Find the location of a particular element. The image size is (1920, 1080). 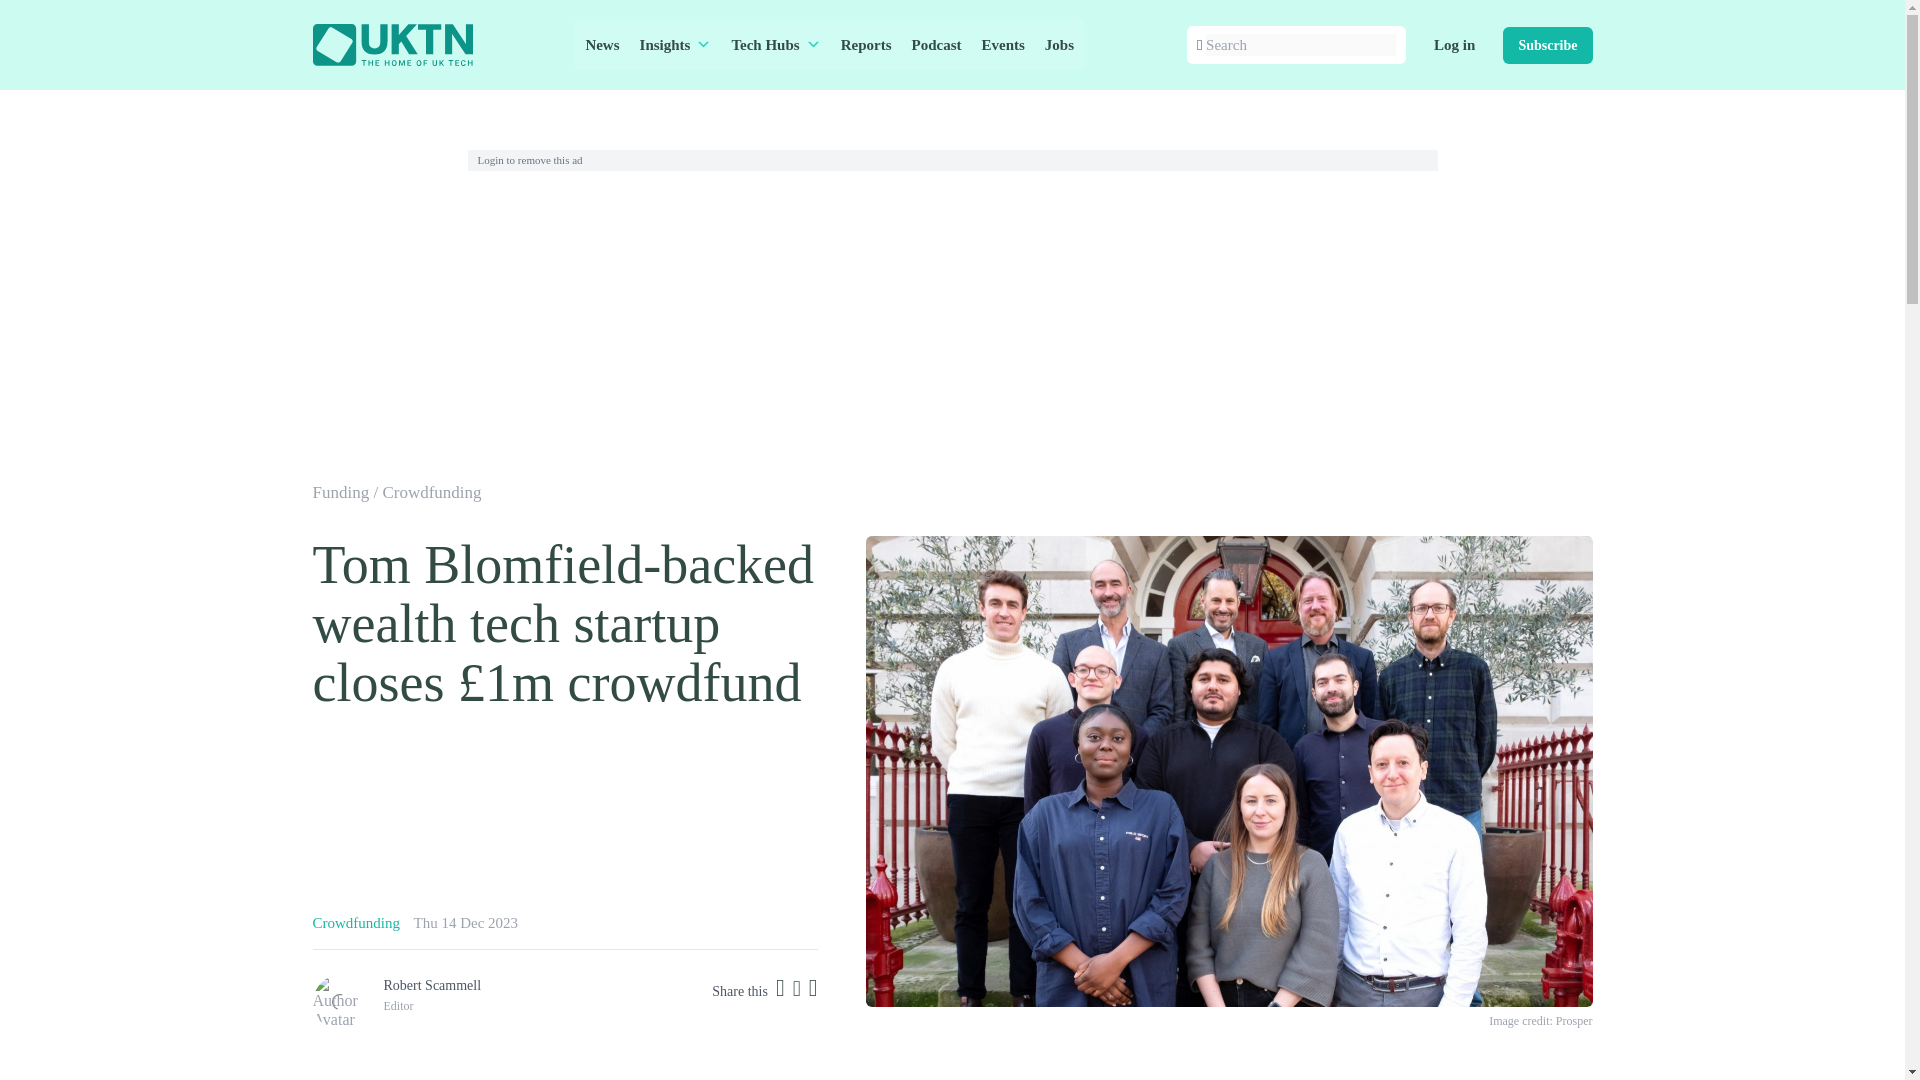

Subscribe is located at coordinates (1547, 44).